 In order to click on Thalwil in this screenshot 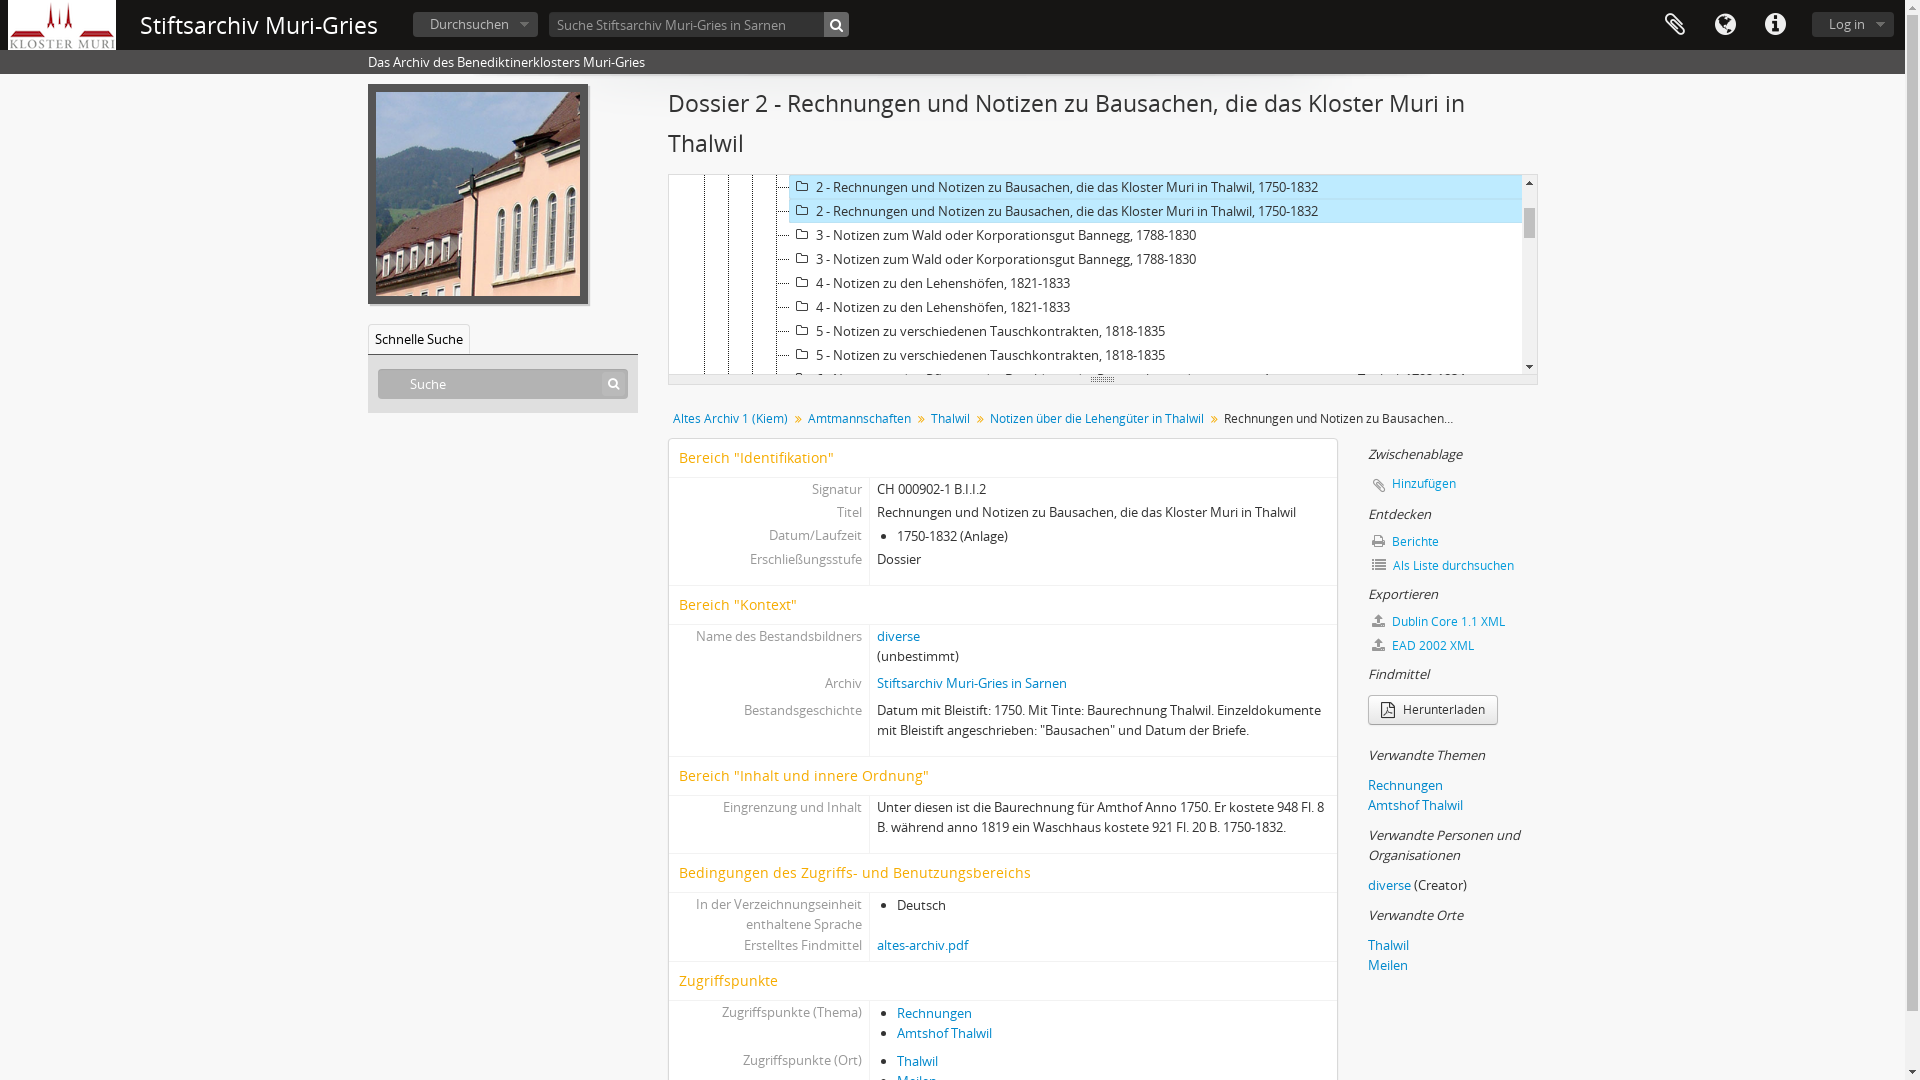, I will do `click(950, 419)`.